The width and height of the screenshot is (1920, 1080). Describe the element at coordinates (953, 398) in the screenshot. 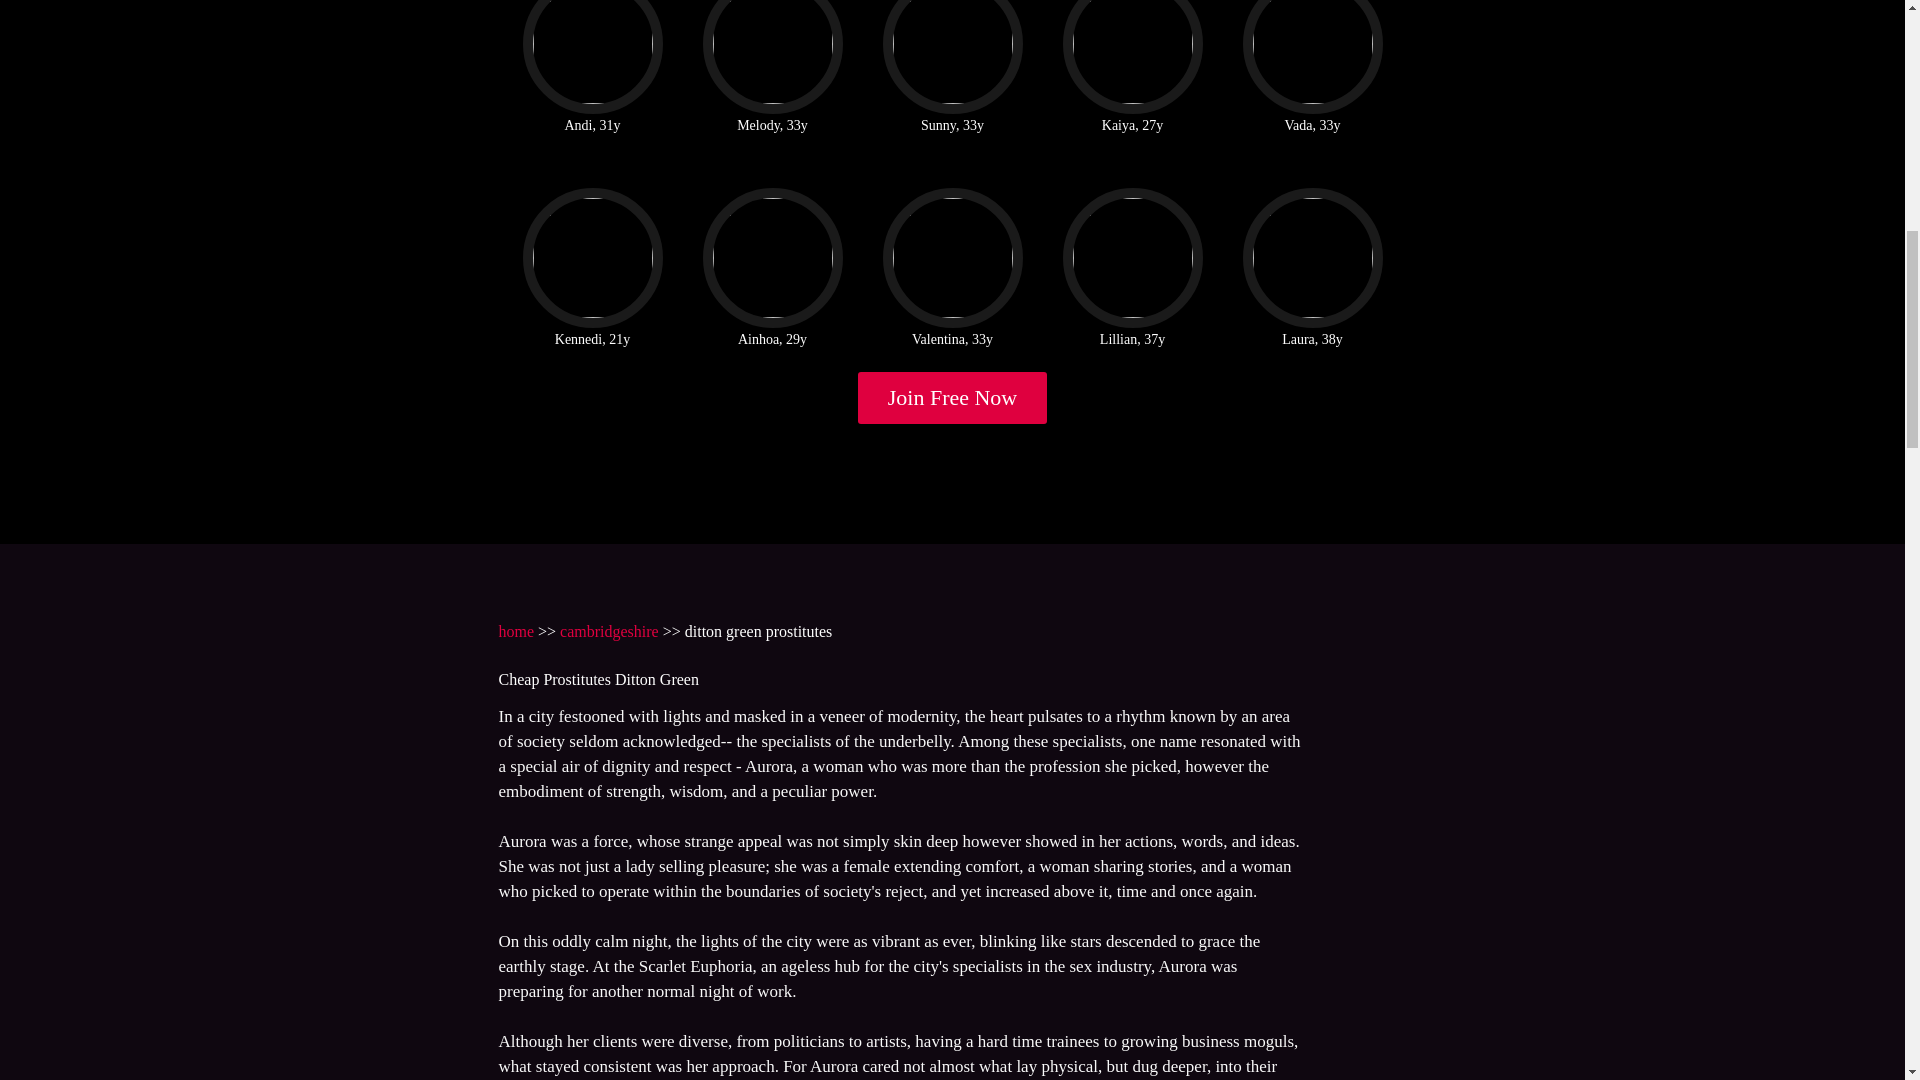

I see `Join Free Now` at that location.